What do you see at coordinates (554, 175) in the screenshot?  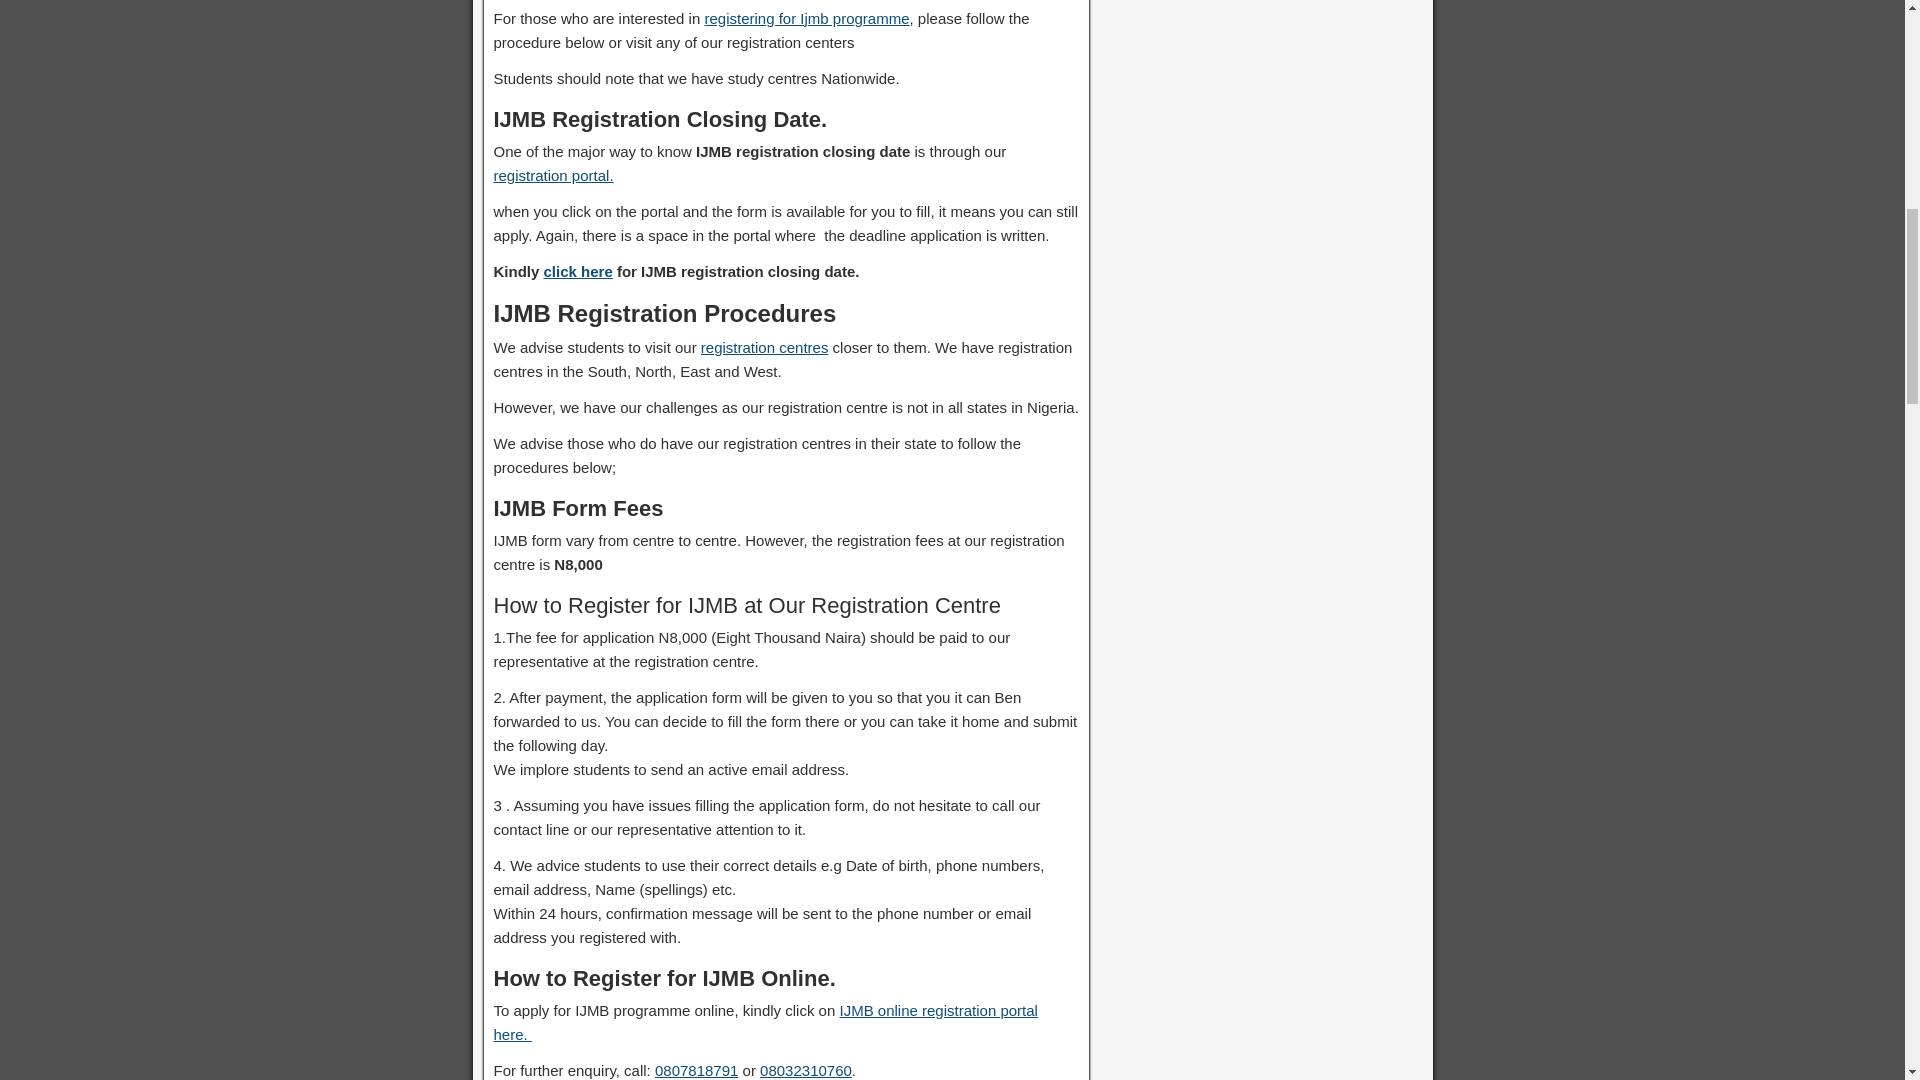 I see `registration portal.` at bounding box center [554, 175].